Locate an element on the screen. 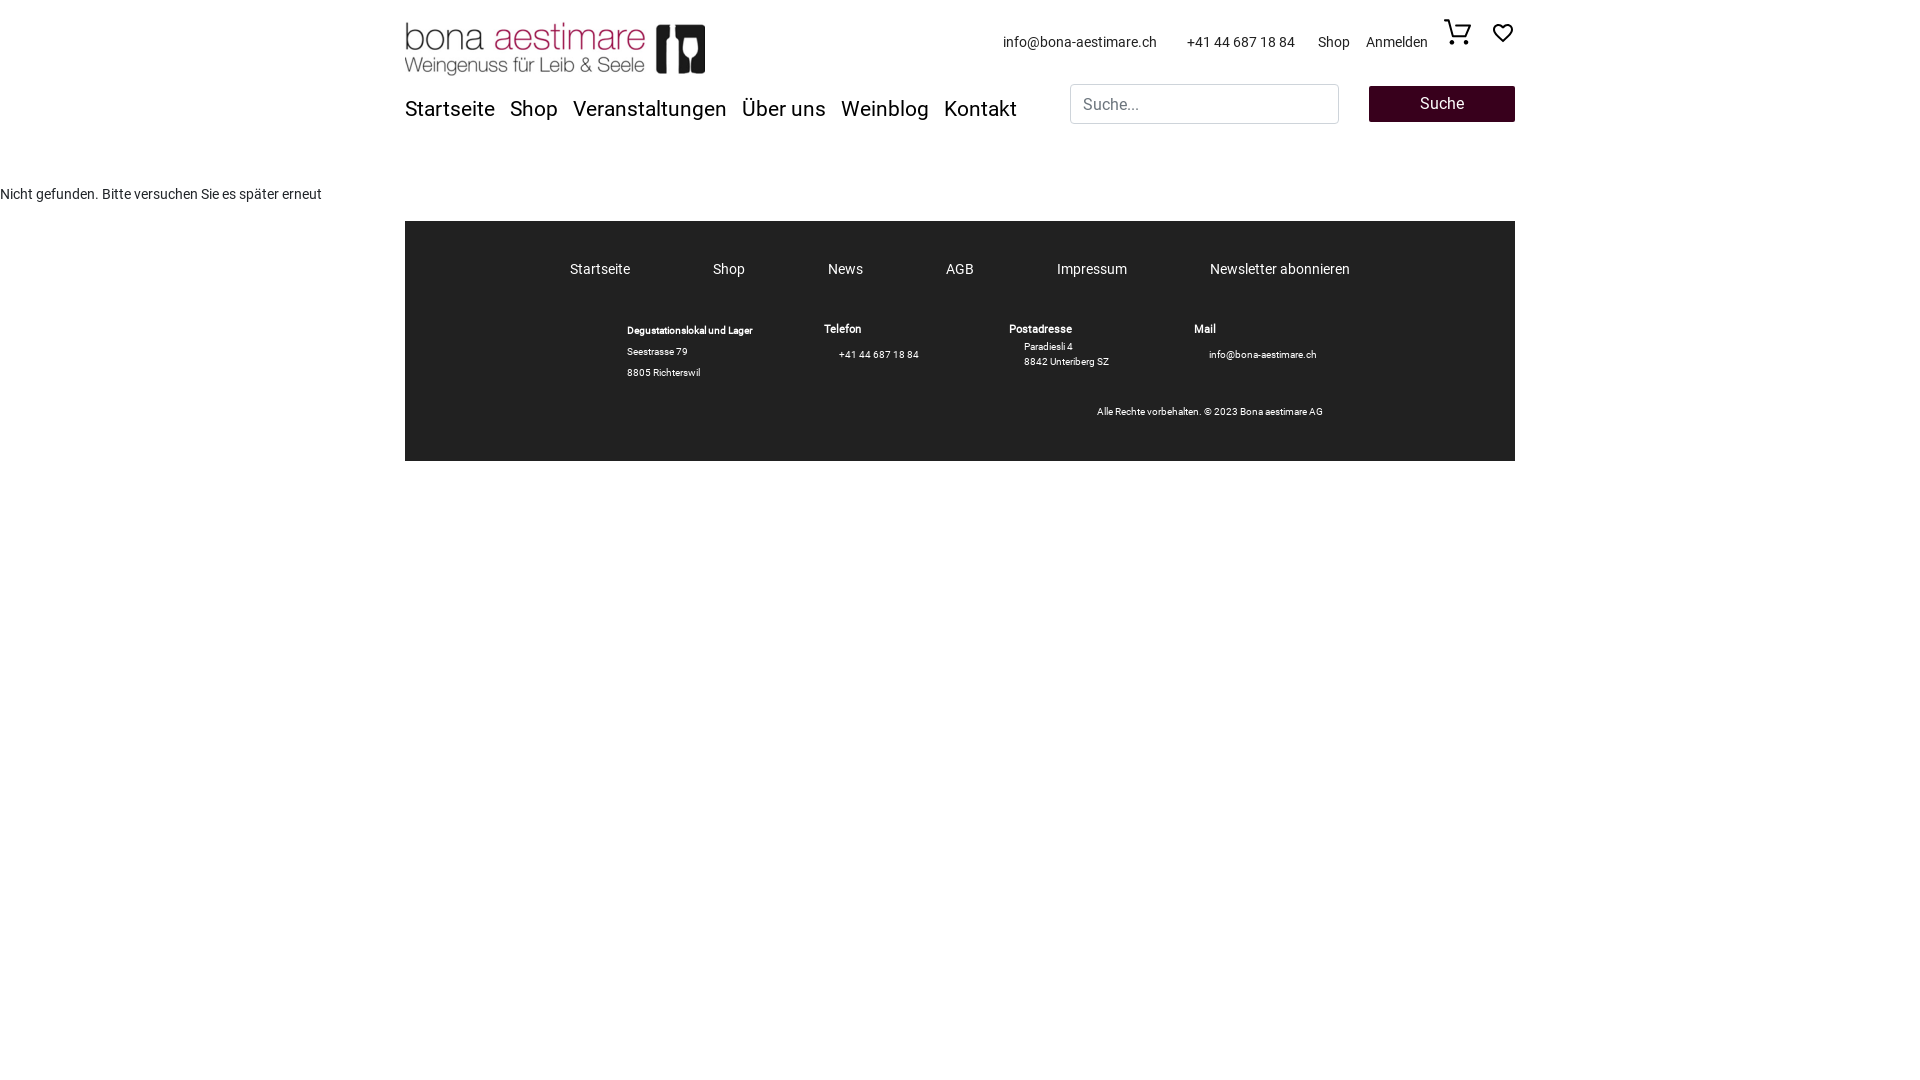  Warenkorb is located at coordinates (1464, 40).